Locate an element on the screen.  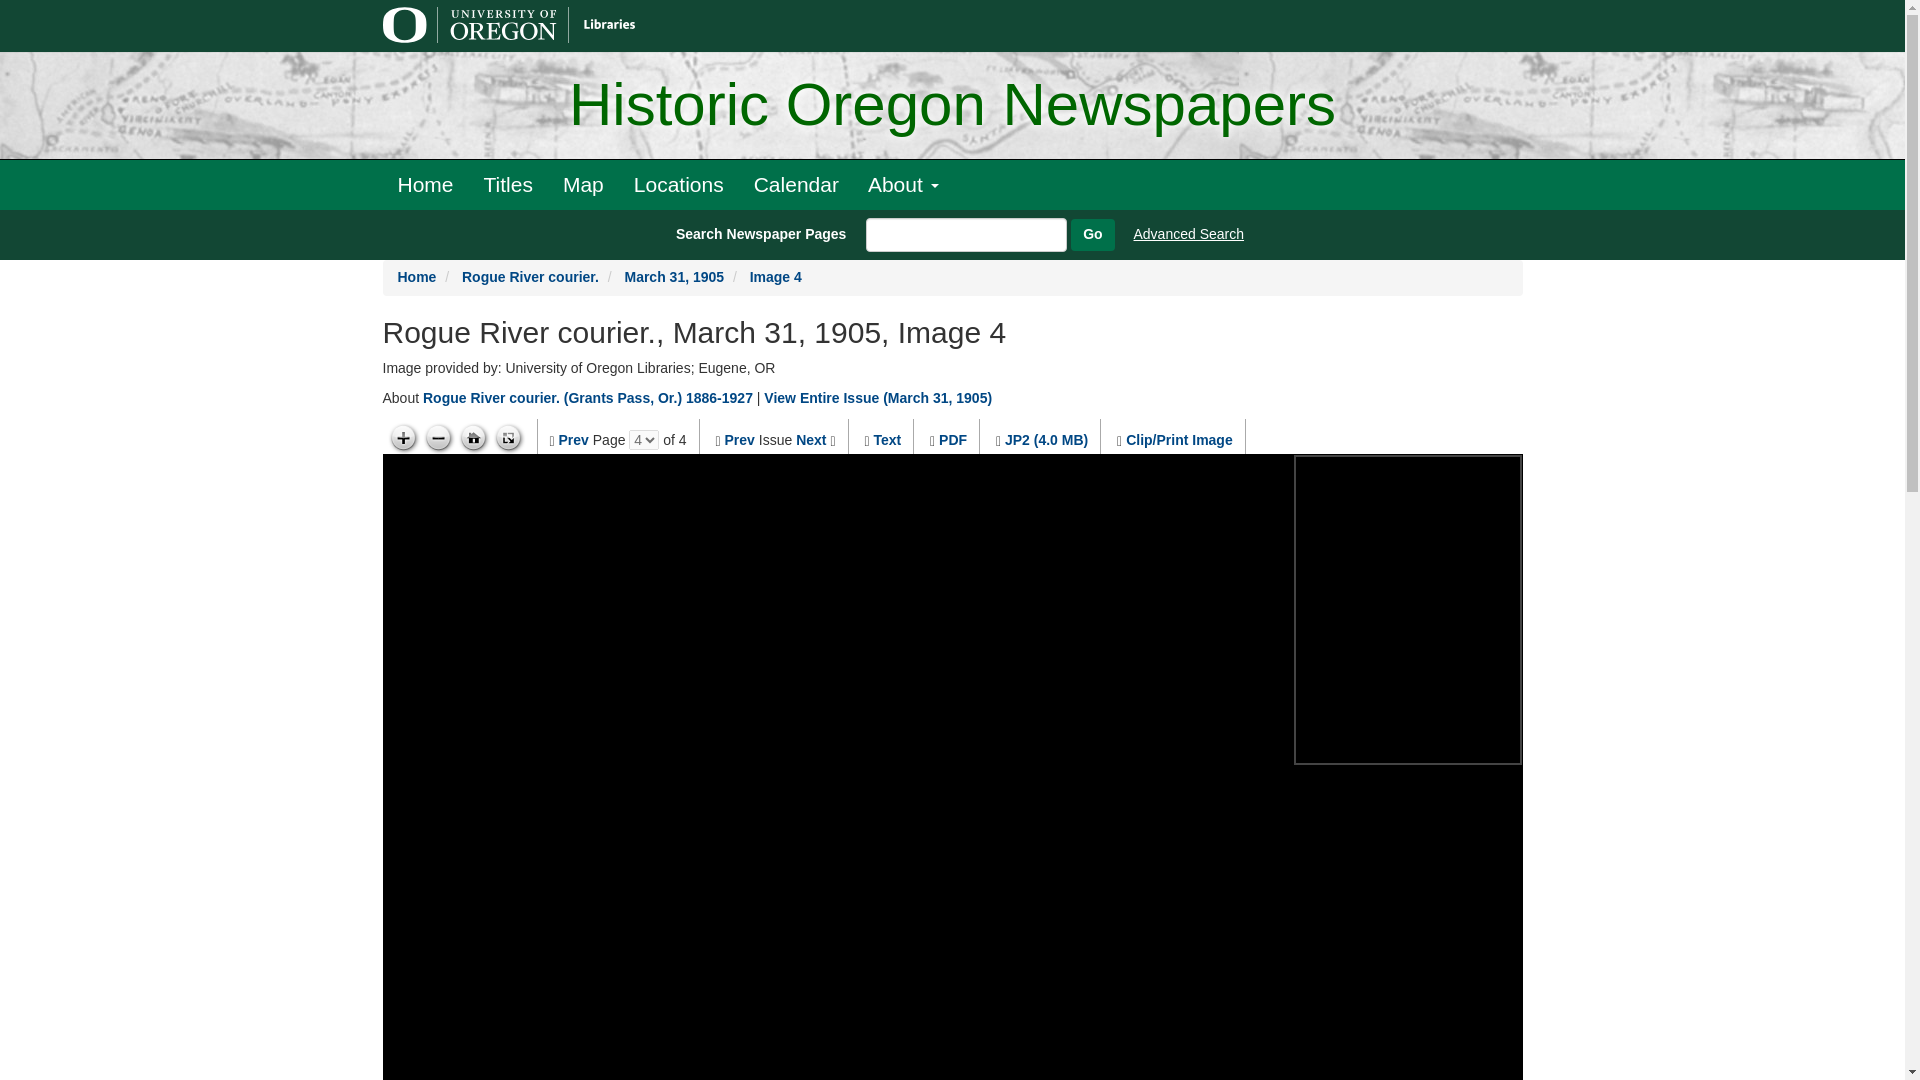
Go is located at coordinates (1092, 234).